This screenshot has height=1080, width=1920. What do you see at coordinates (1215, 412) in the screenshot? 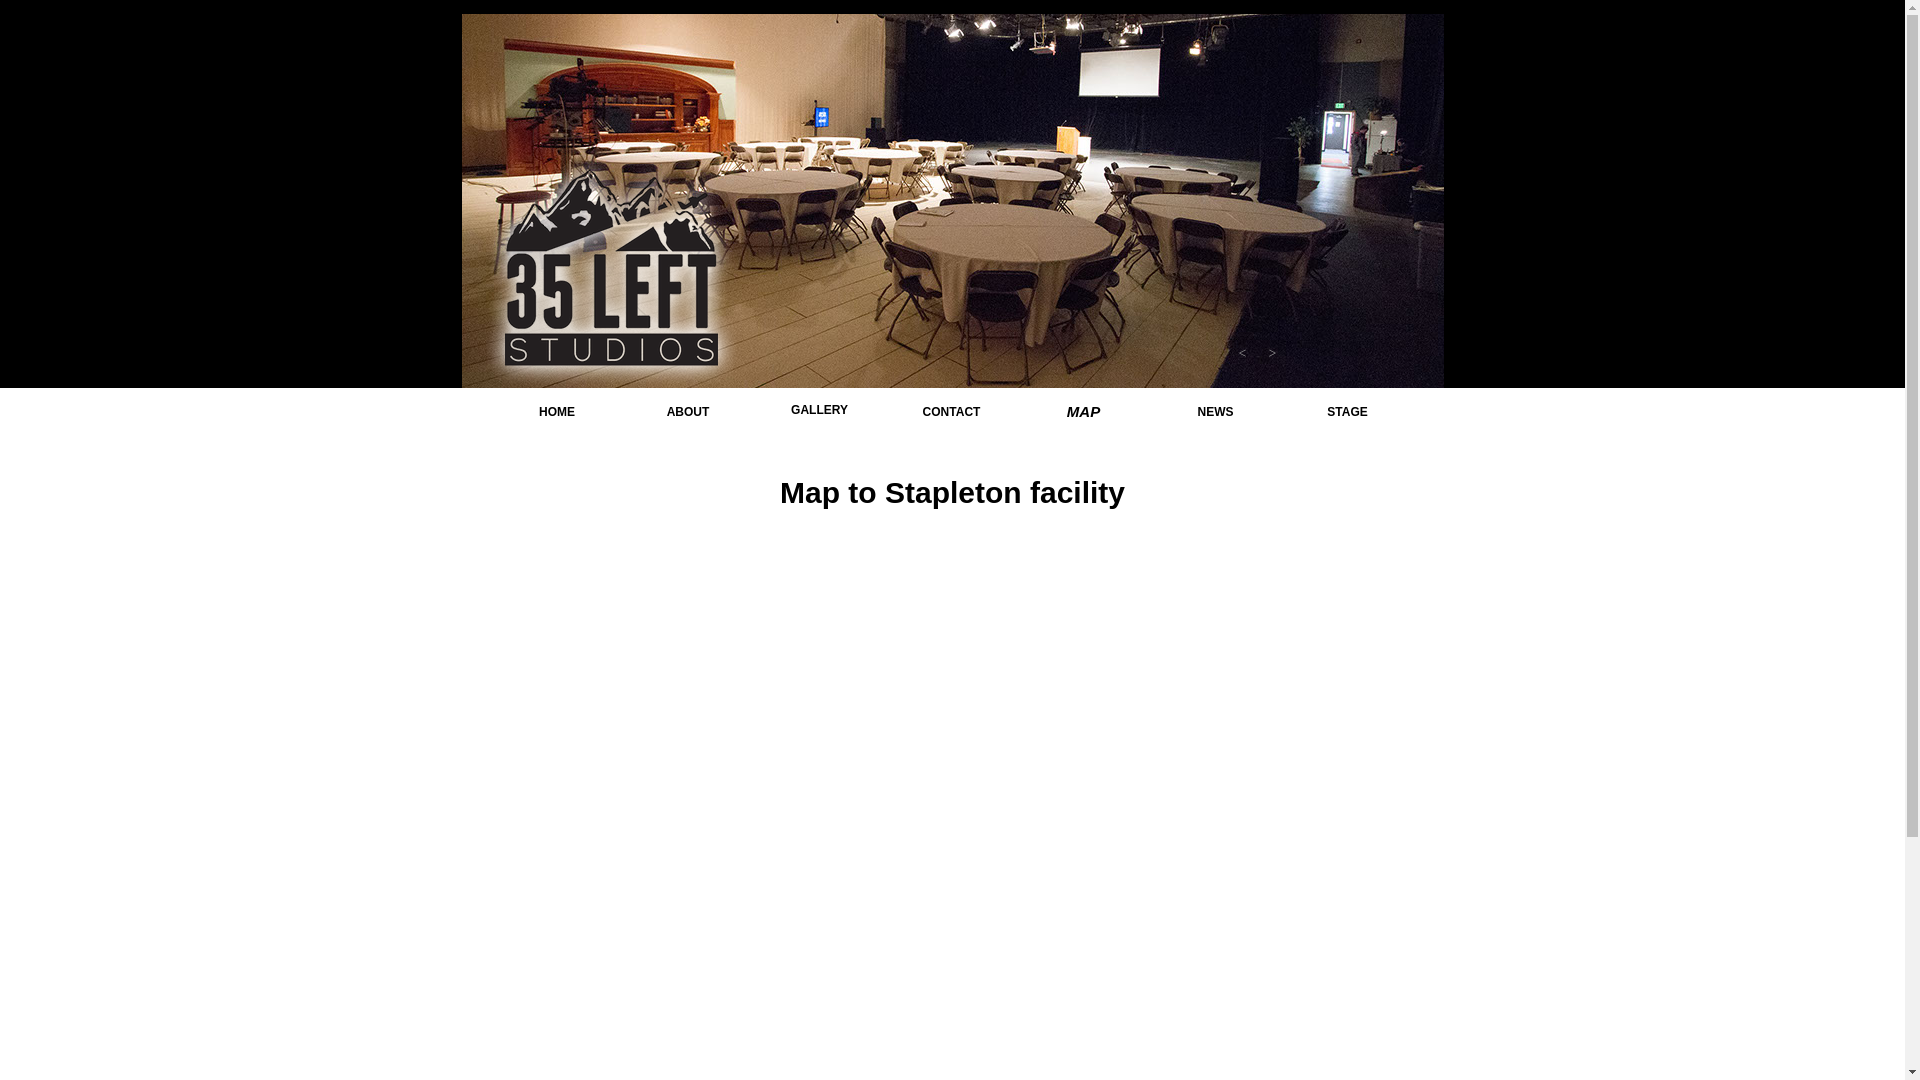
I see `NEWS` at bounding box center [1215, 412].